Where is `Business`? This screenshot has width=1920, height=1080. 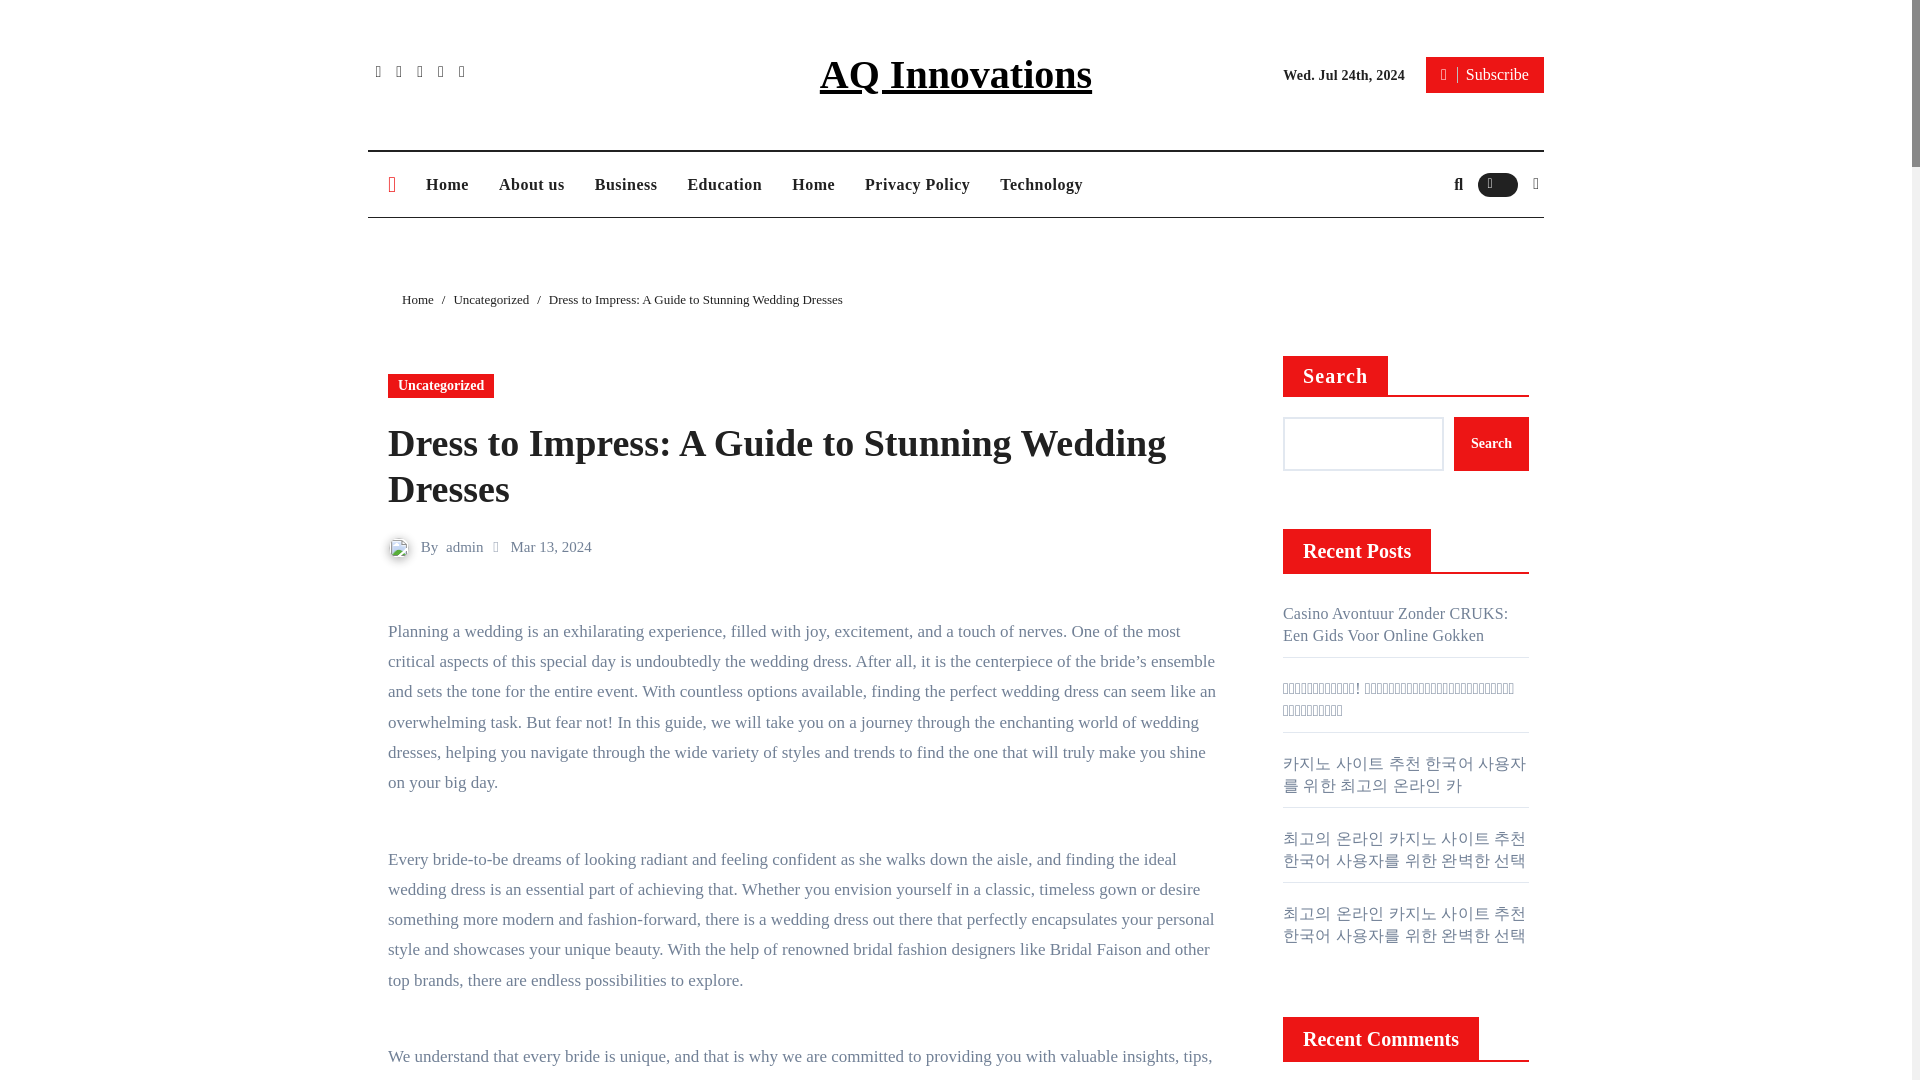
Business is located at coordinates (626, 184).